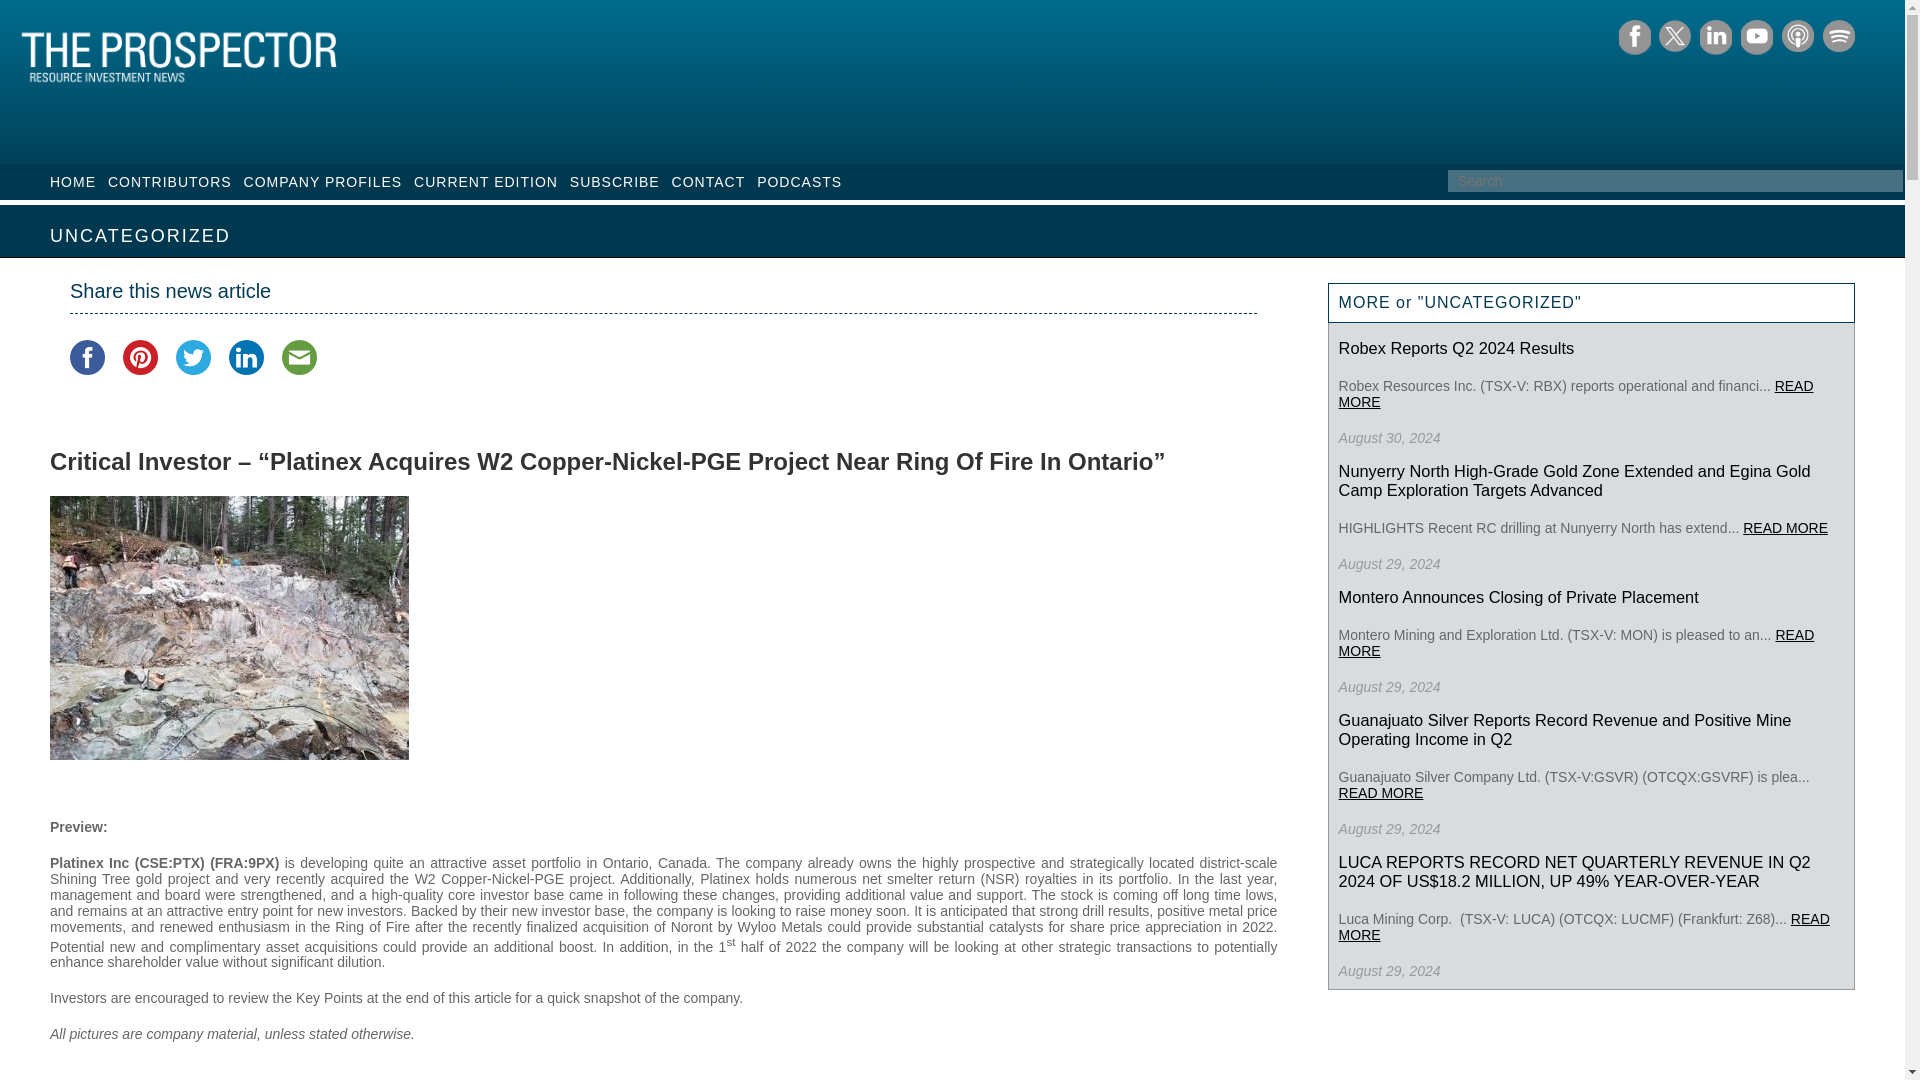  What do you see at coordinates (87, 357) in the screenshot?
I see `facebook` at bounding box center [87, 357].